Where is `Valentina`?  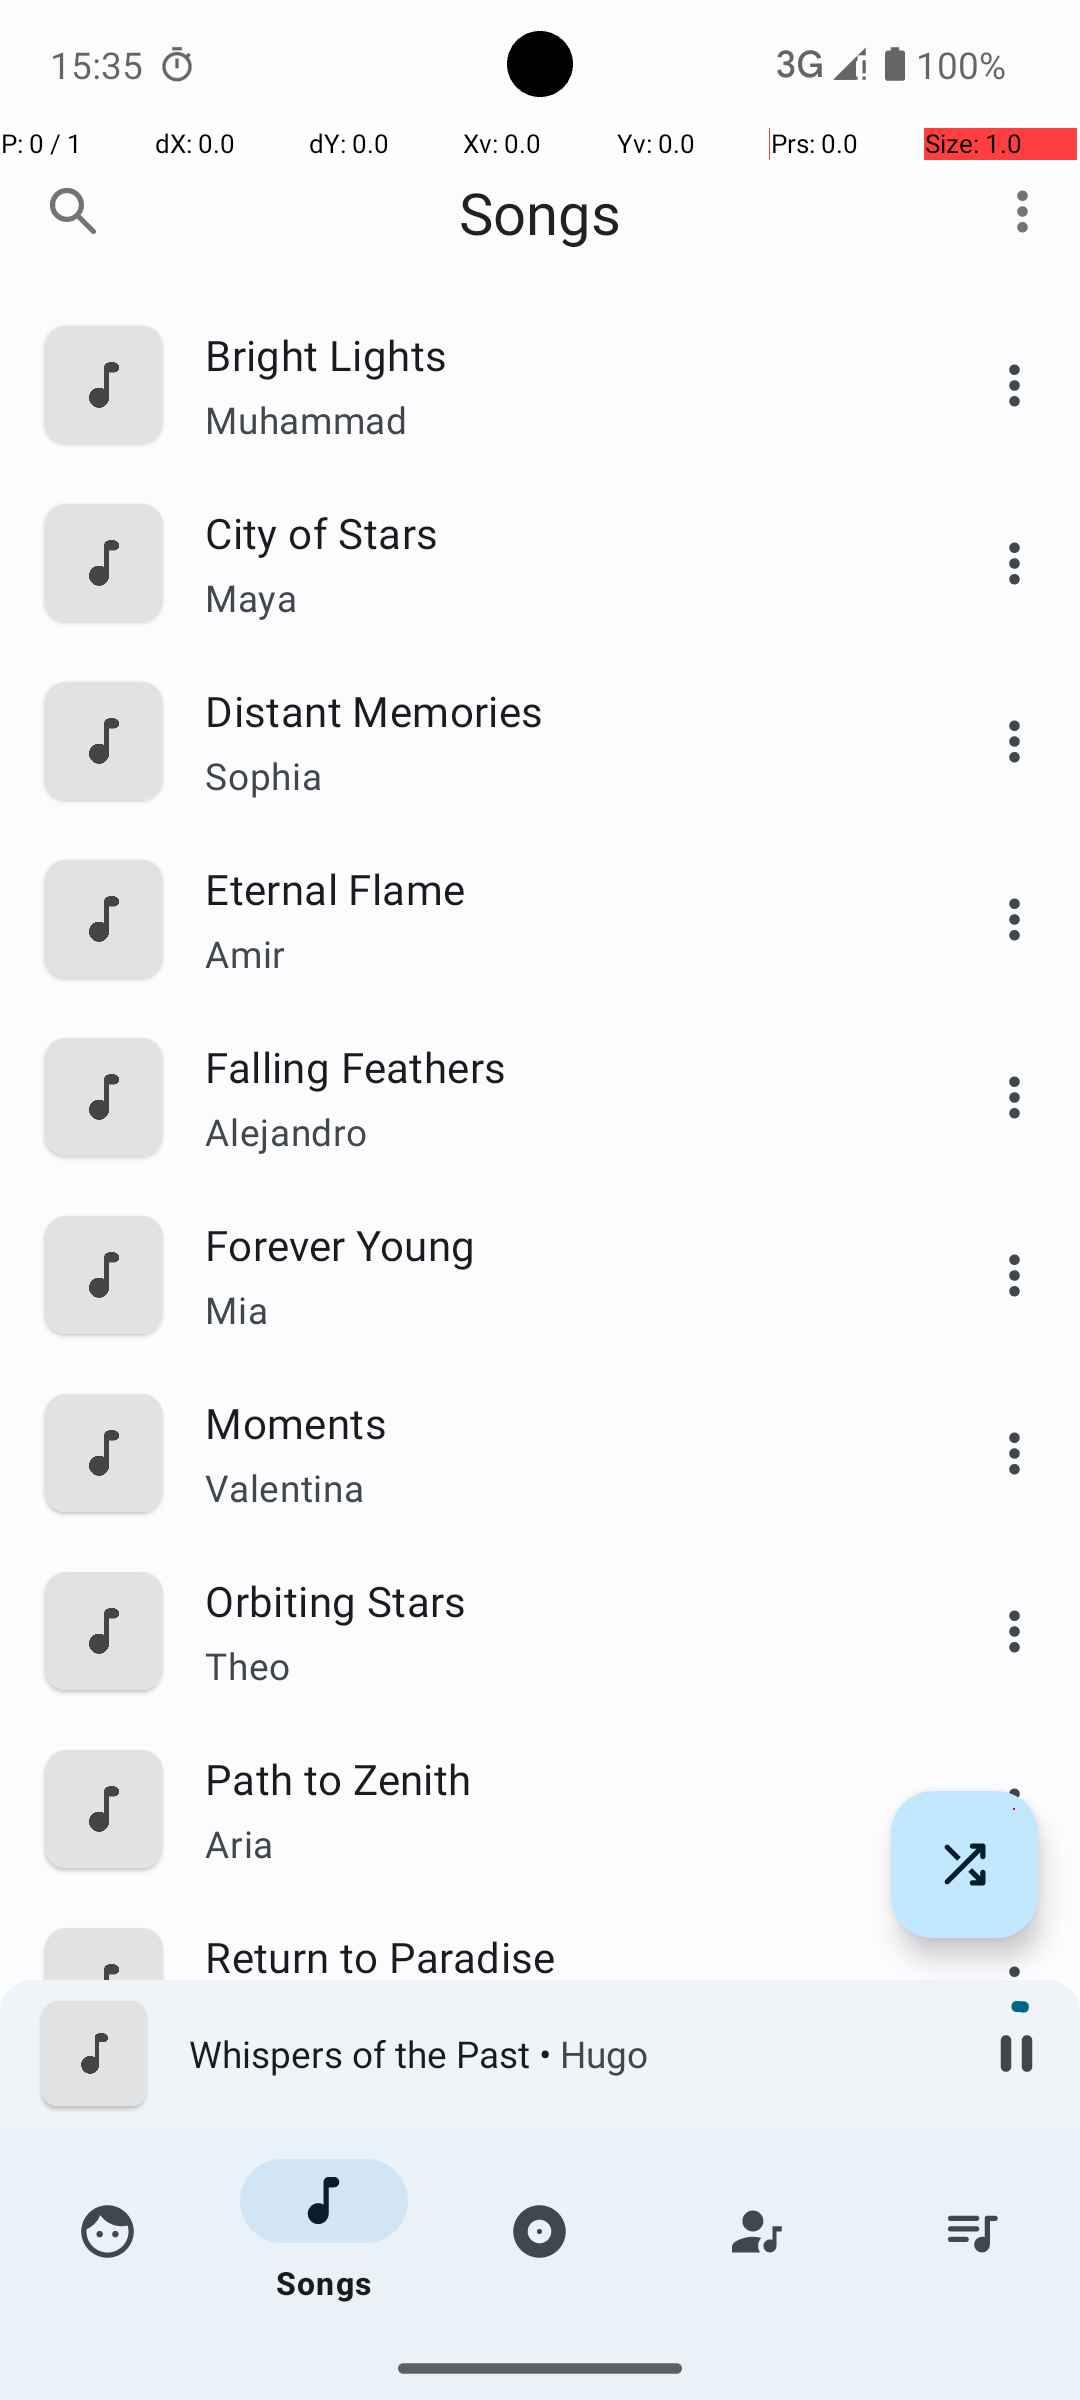
Valentina is located at coordinates (557, 1488).